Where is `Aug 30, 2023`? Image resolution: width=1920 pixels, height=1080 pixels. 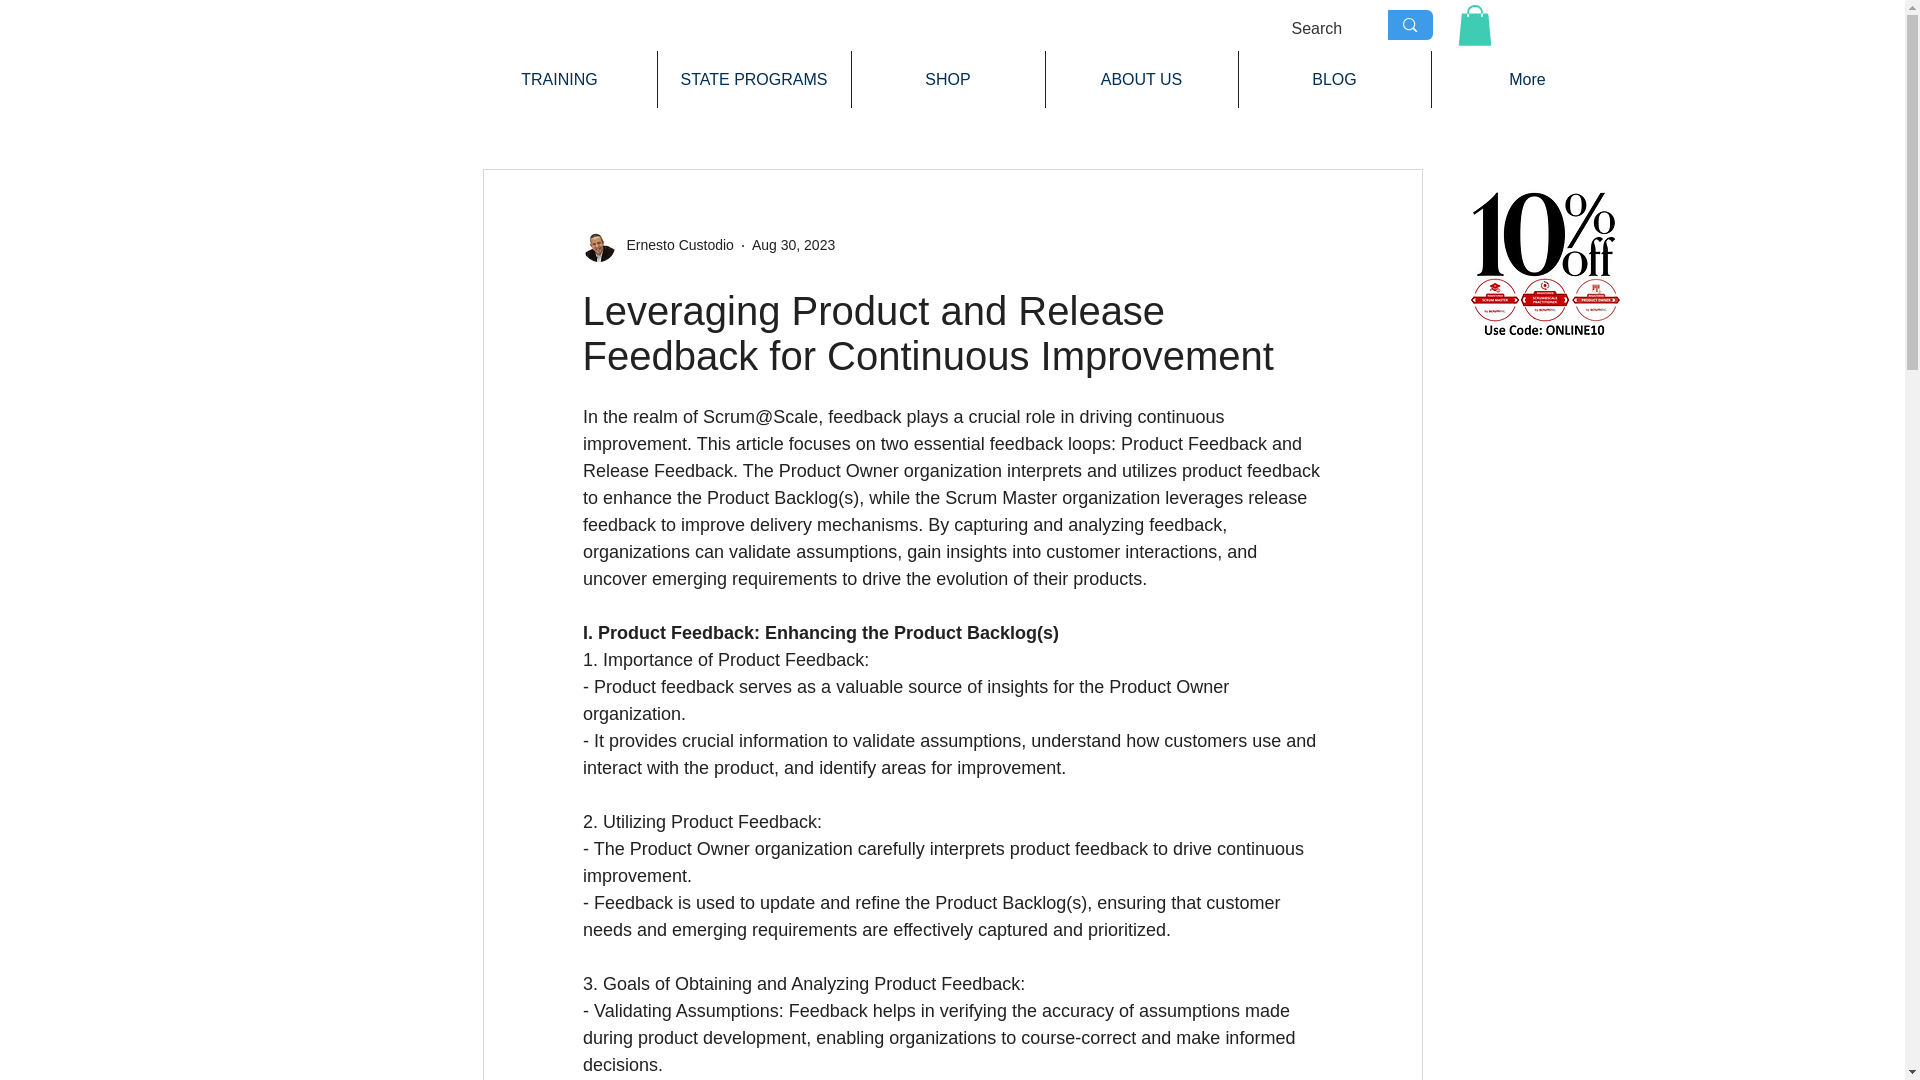
Aug 30, 2023 is located at coordinates (794, 244).